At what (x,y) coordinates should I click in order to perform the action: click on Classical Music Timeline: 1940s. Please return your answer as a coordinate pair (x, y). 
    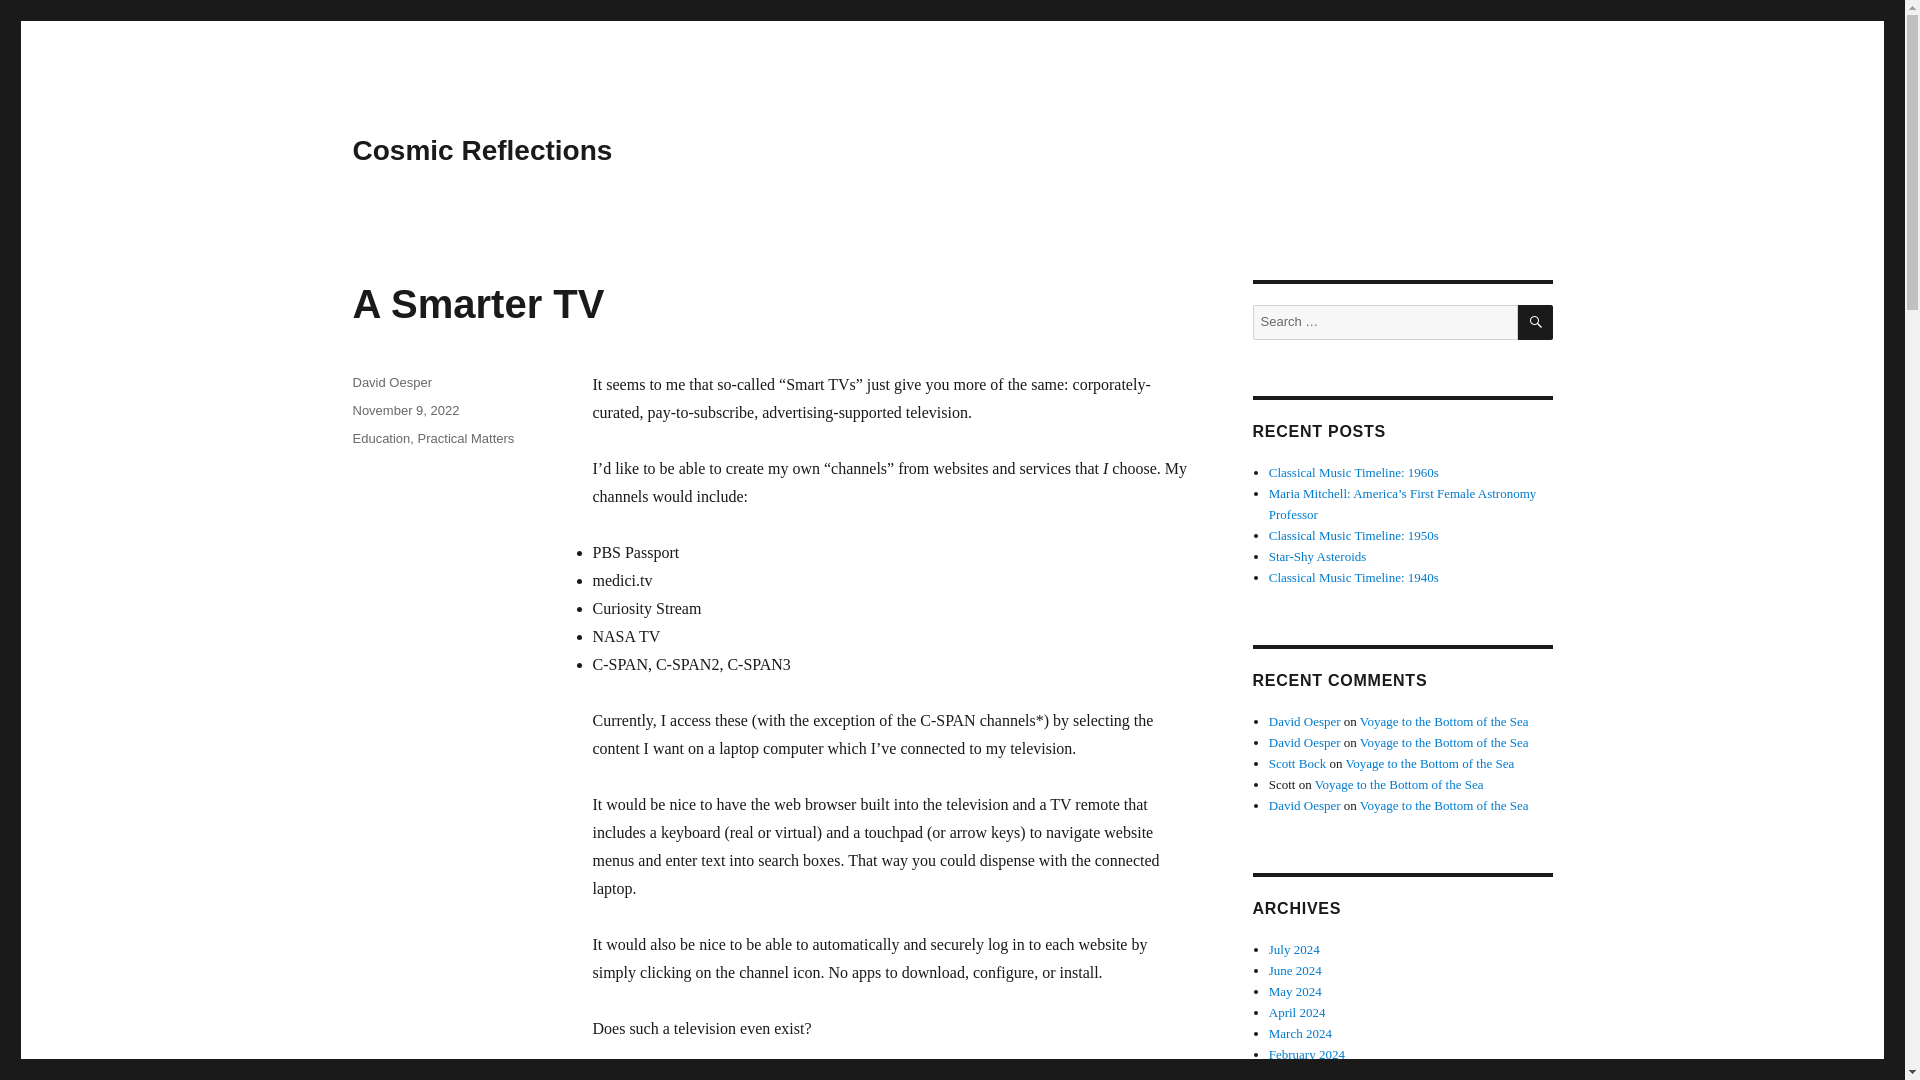
    Looking at the image, I should click on (1354, 578).